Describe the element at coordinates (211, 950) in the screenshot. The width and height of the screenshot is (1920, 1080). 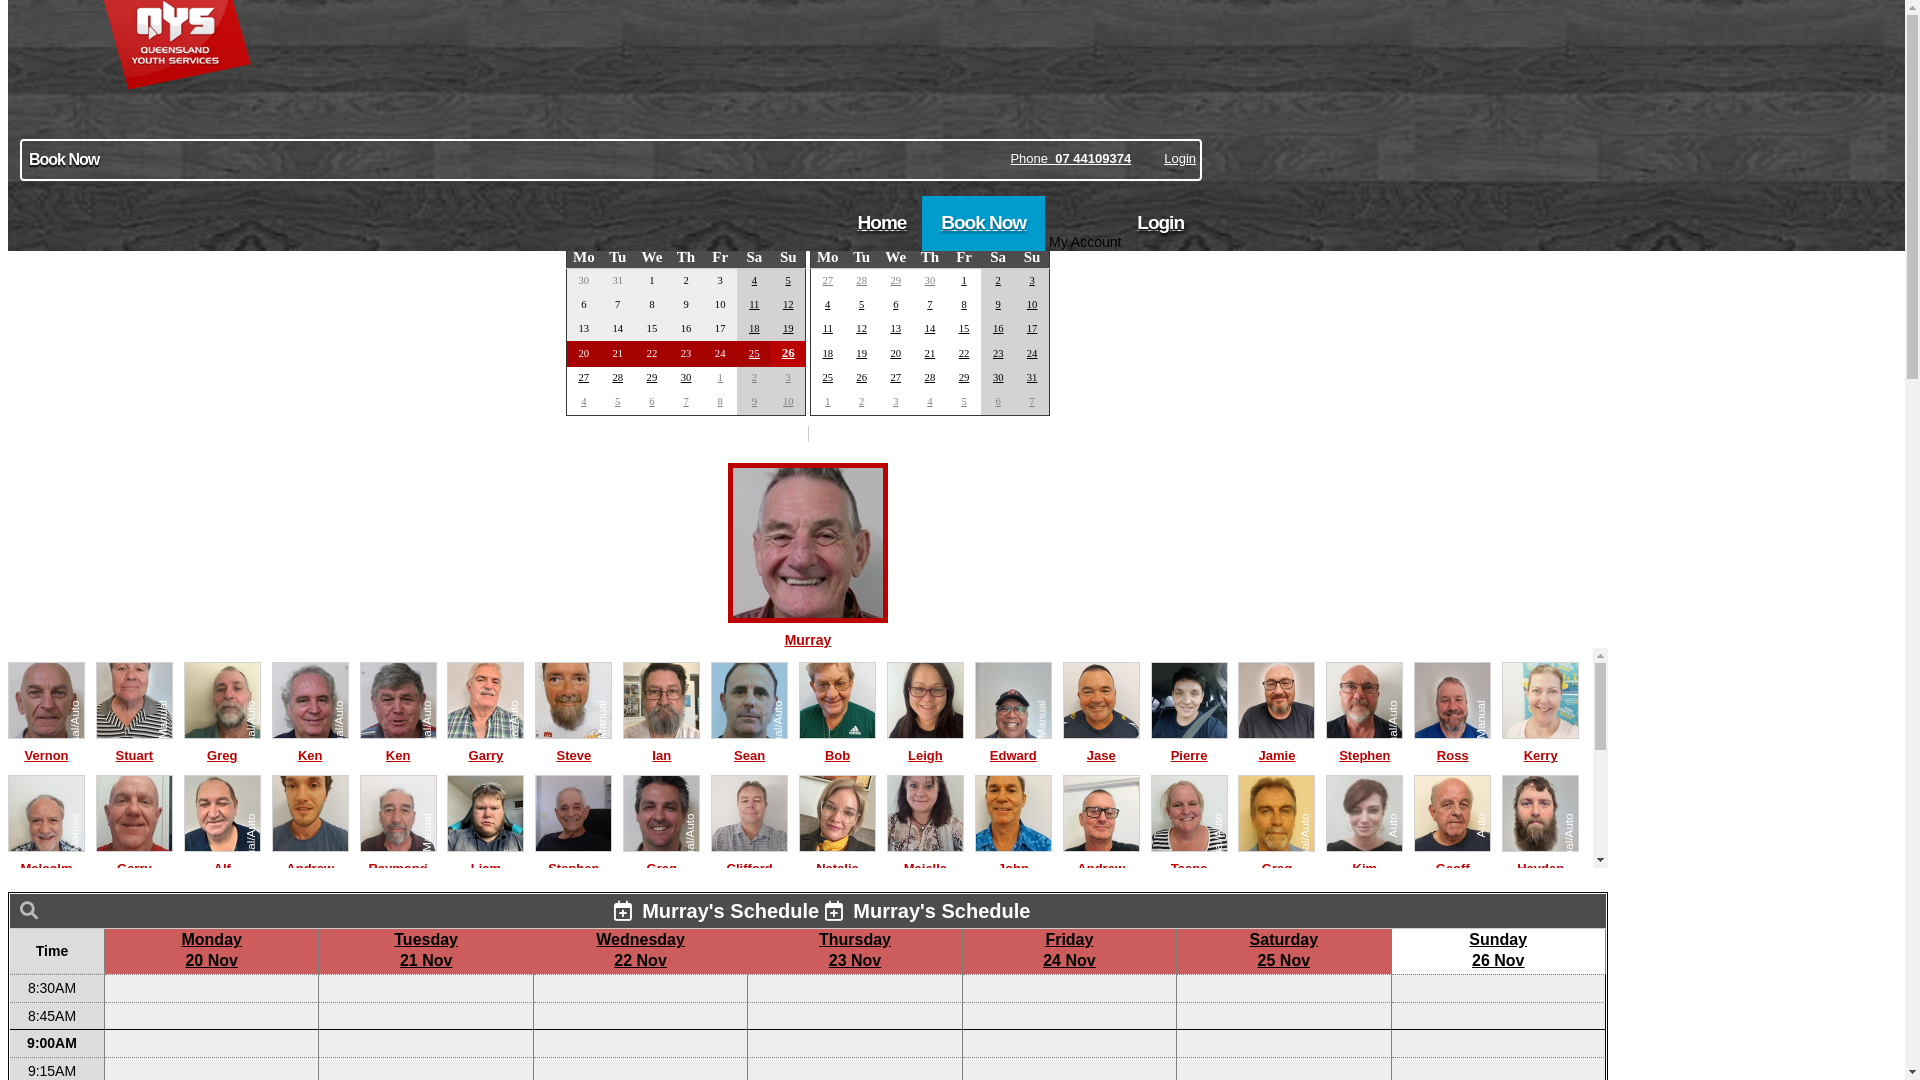
I see `Monday
20 Nov` at that location.